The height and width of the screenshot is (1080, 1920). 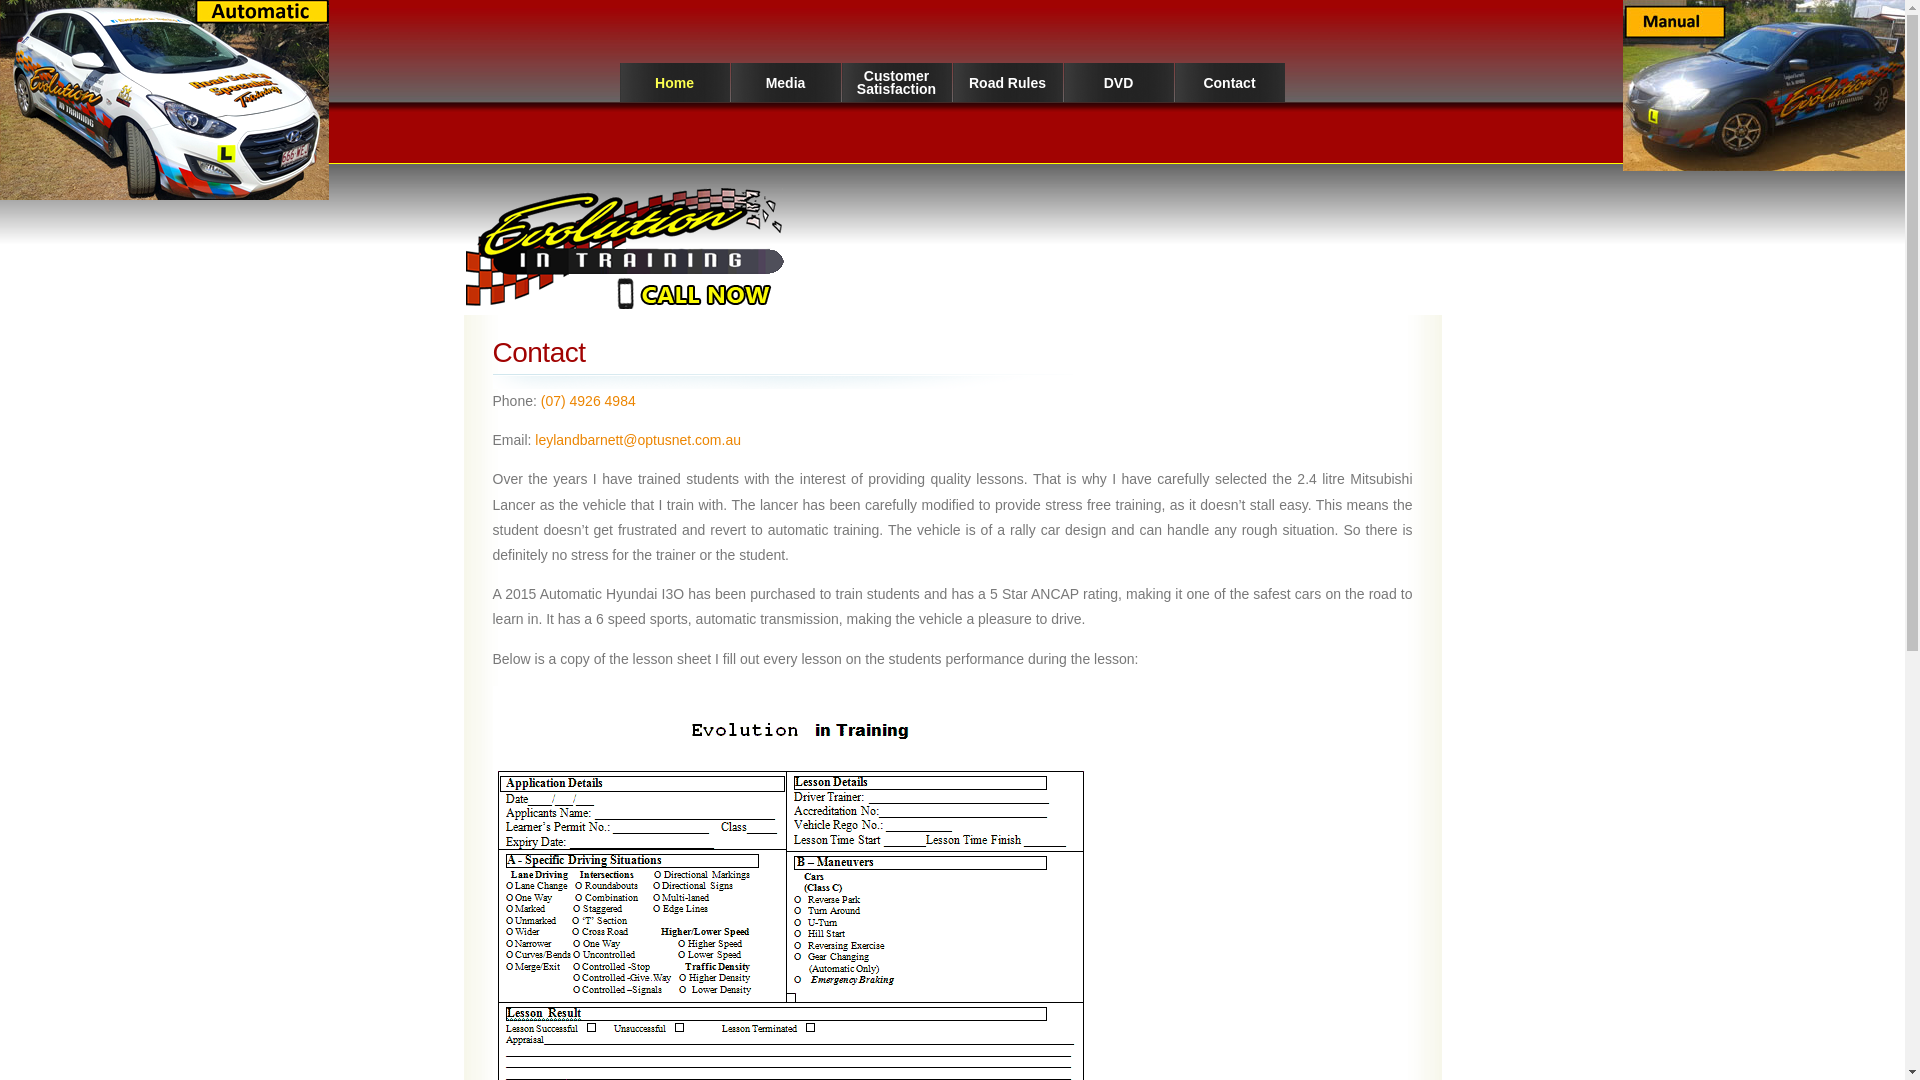 I want to click on Contact, so click(x=1229, y=85).